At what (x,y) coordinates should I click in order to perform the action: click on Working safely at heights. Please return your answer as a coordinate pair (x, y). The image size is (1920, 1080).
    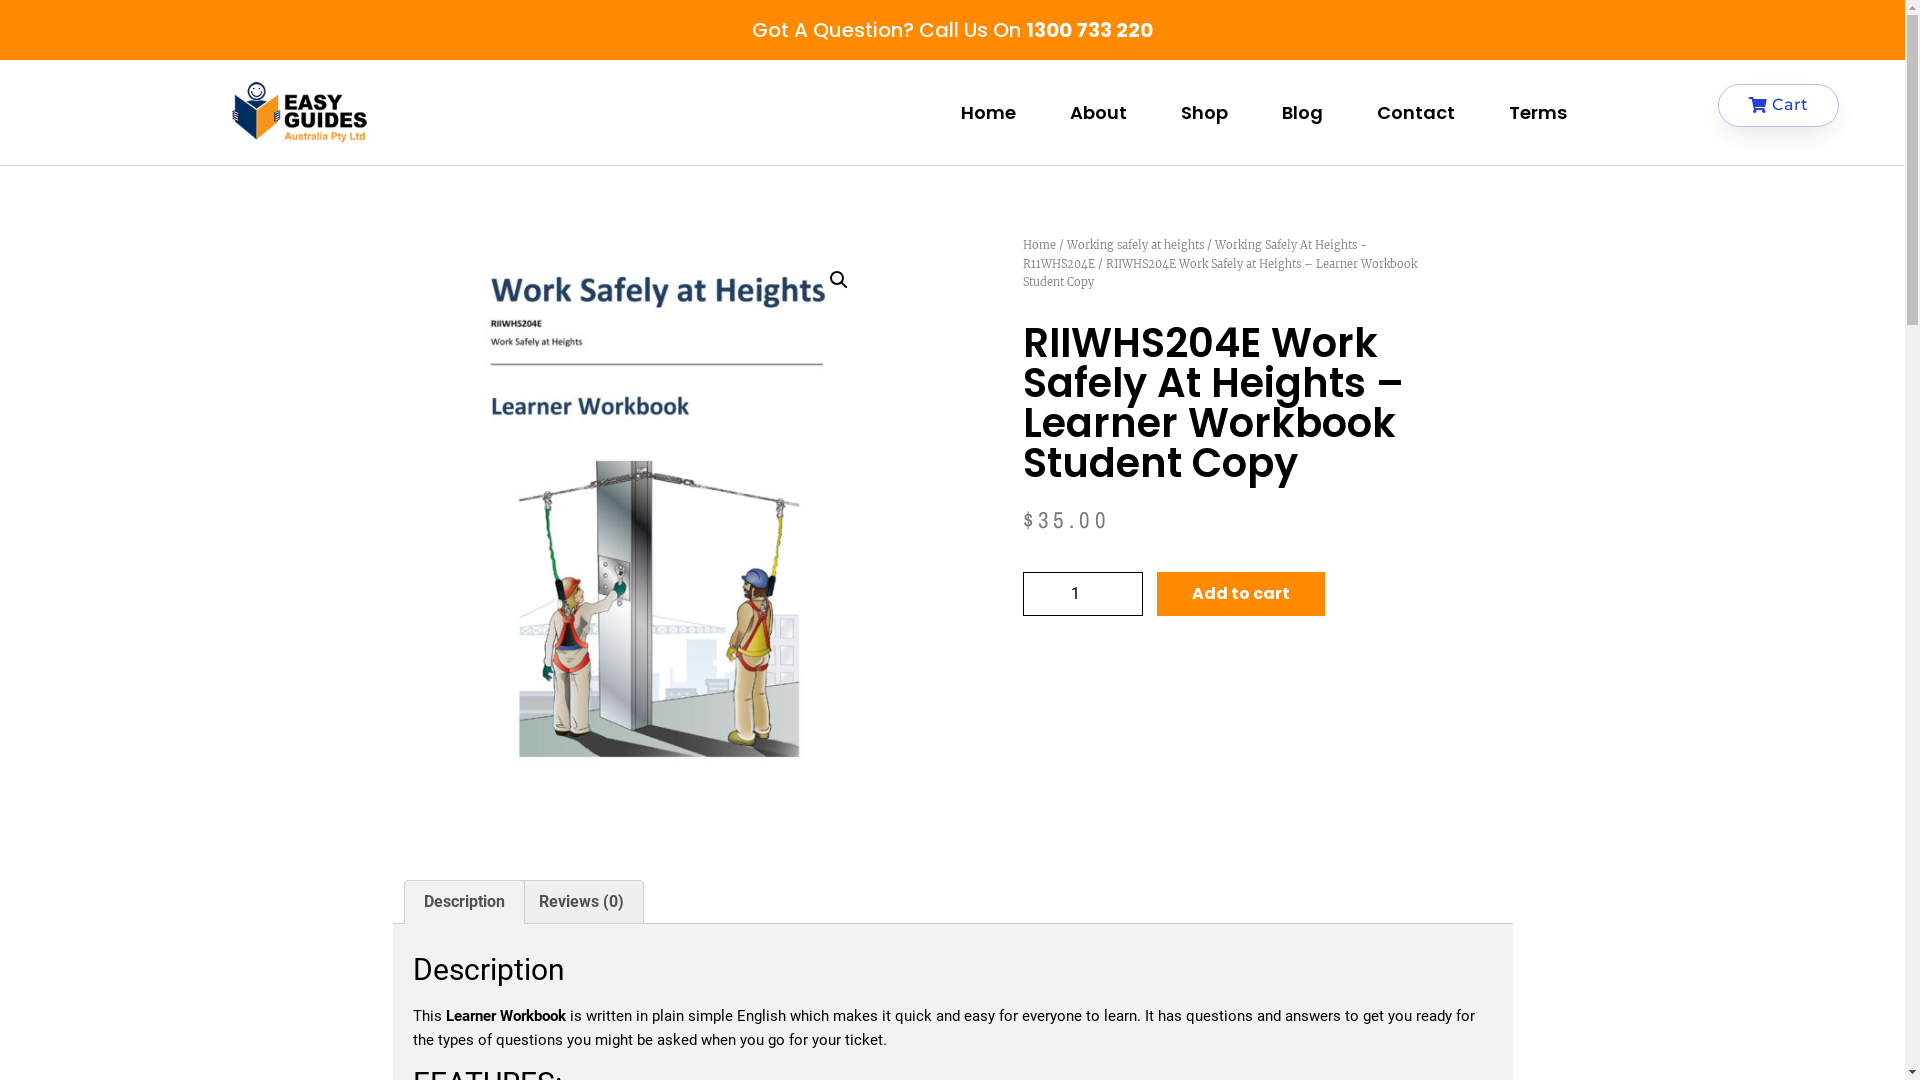
    Looking at the image, I should click on (1134, 245).